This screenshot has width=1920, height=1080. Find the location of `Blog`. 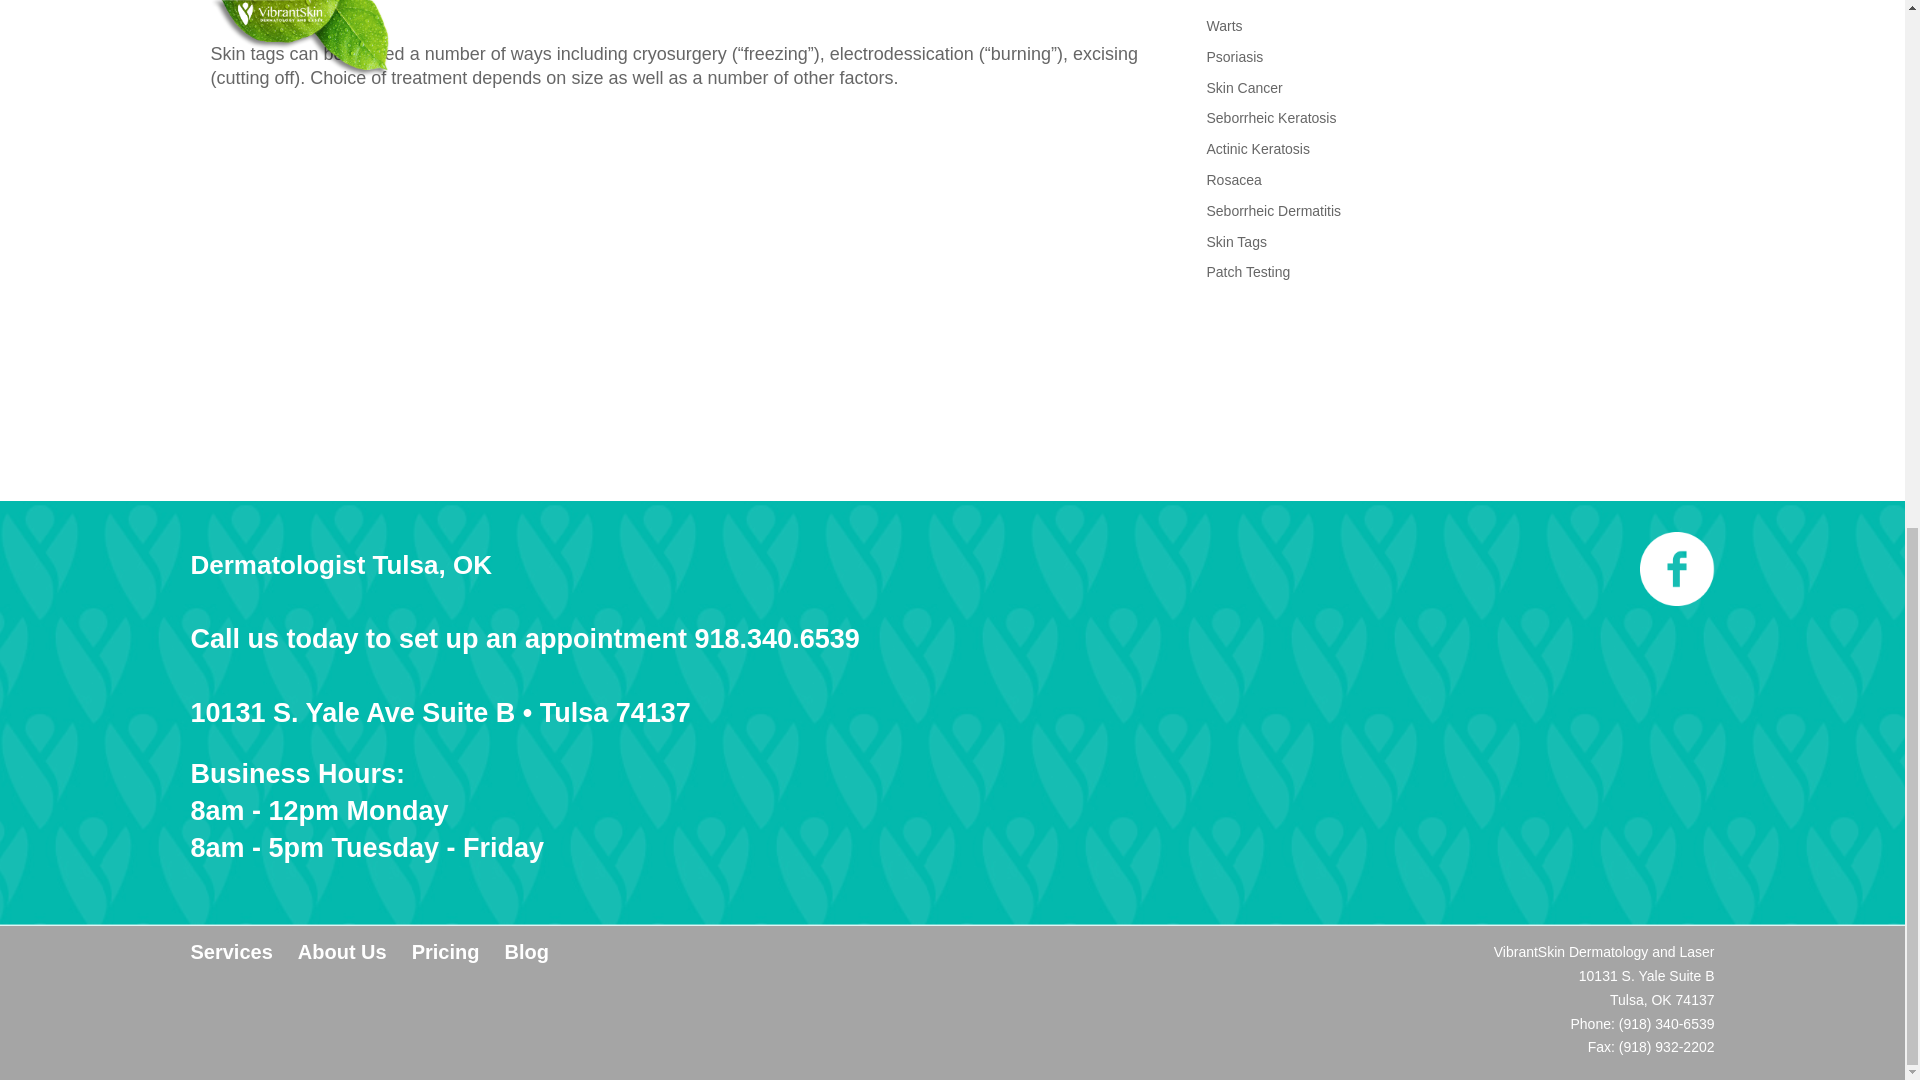

Blog is located at coordinates (525, 952).